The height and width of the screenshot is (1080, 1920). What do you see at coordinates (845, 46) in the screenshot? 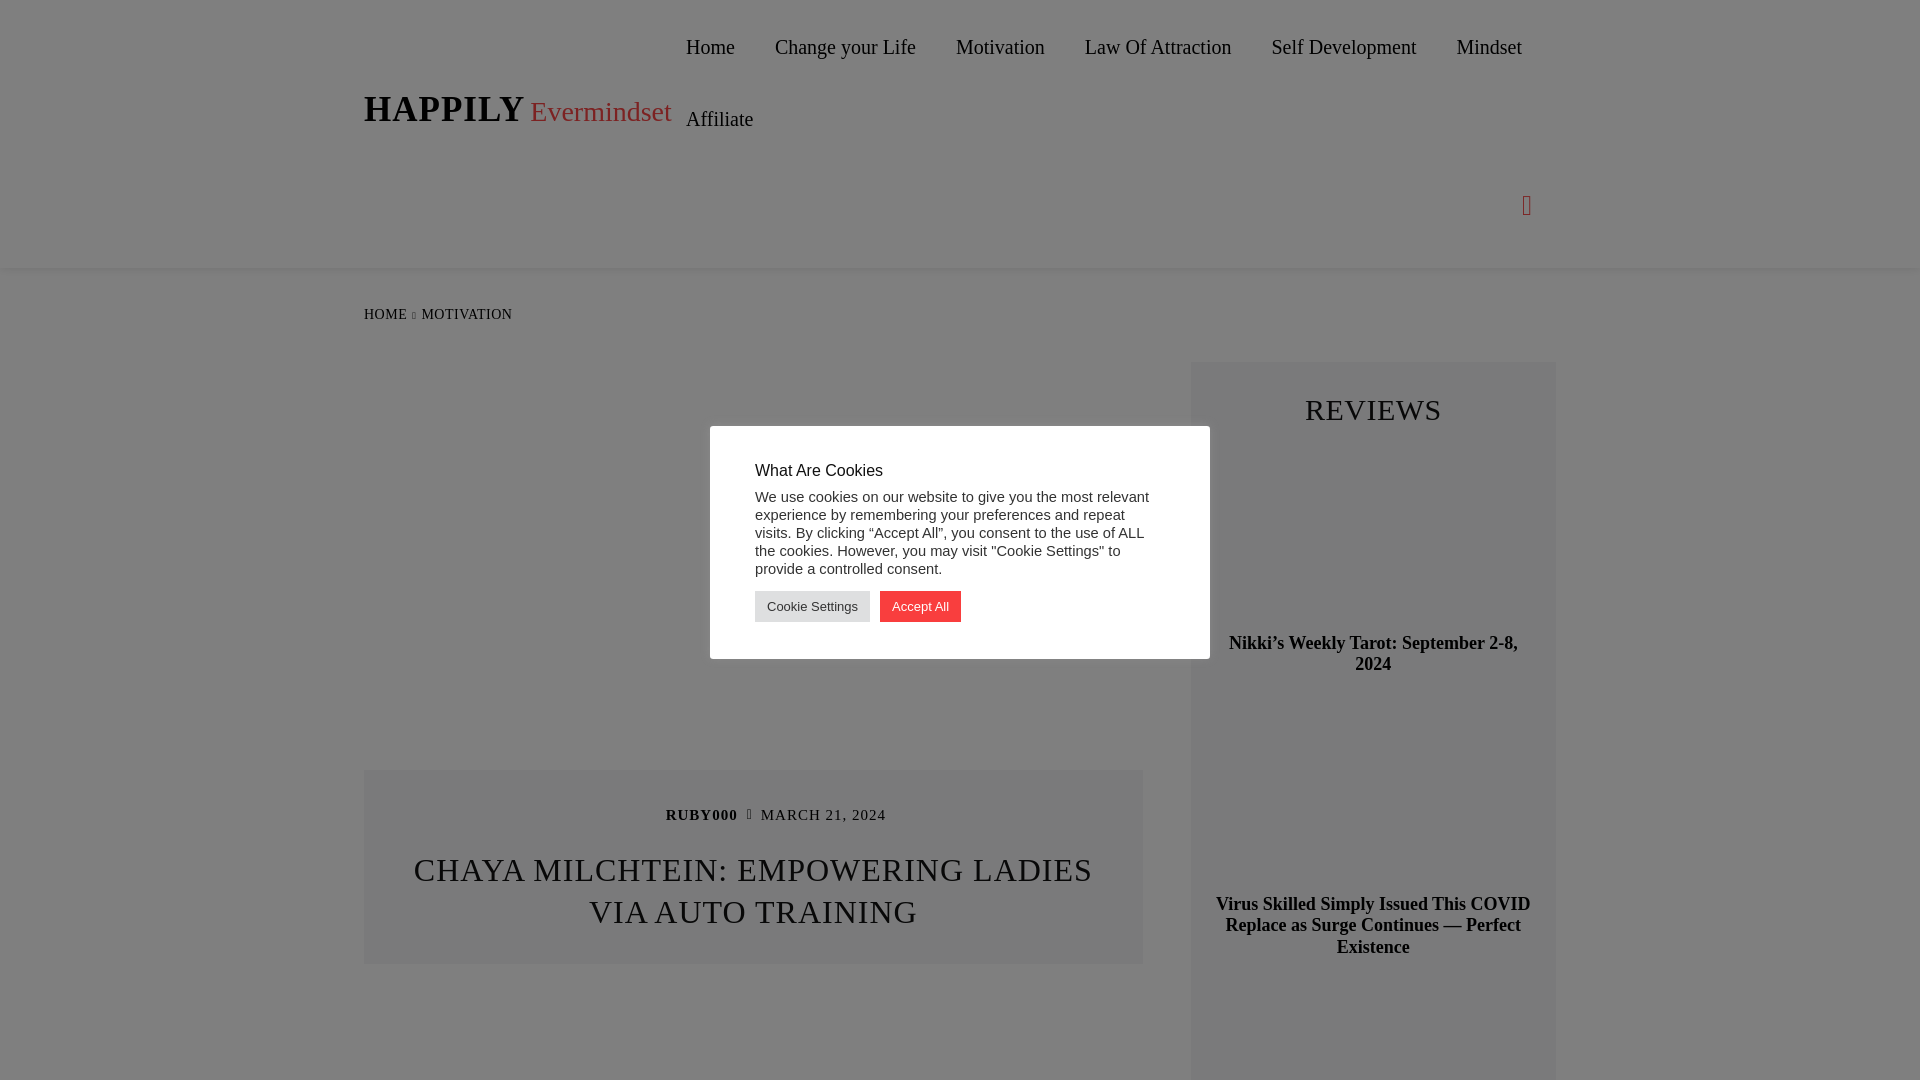
I see `Law Of Attraction` at bounding box center [845, 46].